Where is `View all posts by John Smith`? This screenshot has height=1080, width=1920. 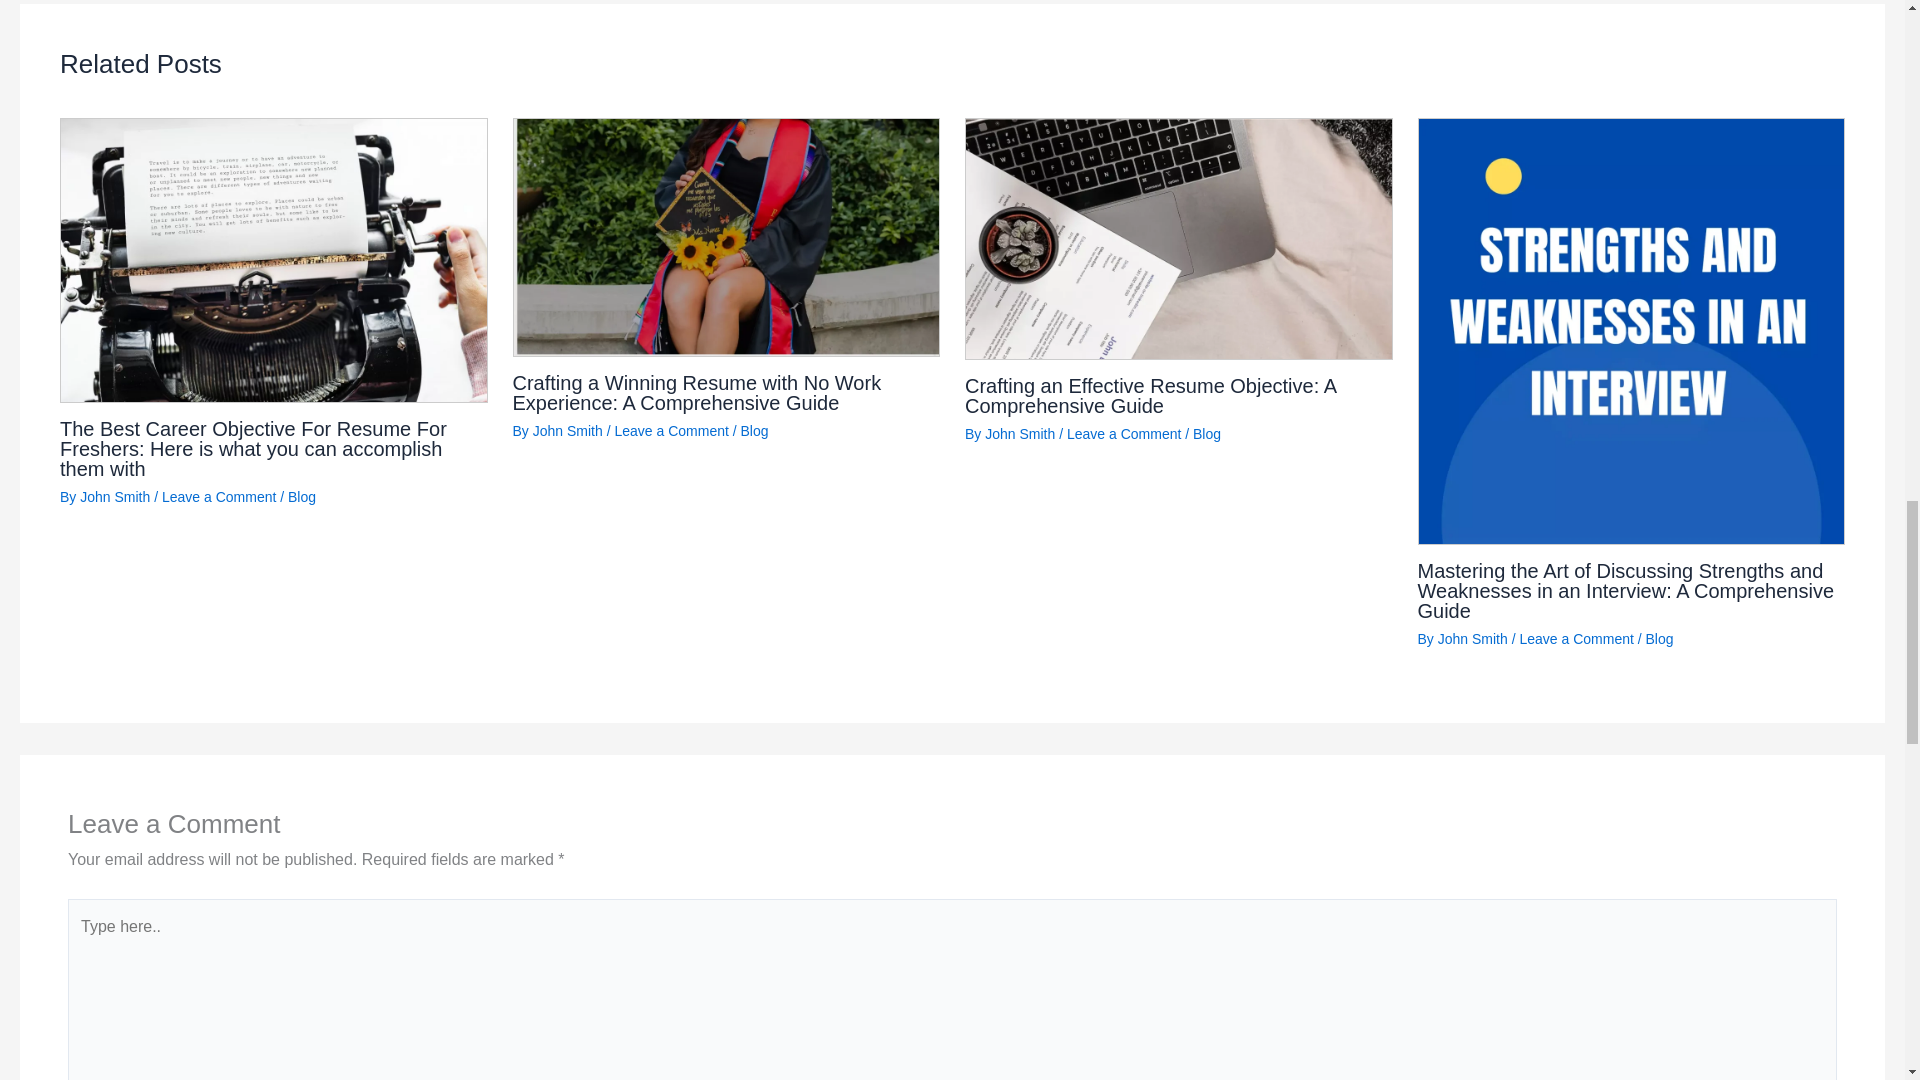 View all posts by John Smith is located at coordinates (568, 430).